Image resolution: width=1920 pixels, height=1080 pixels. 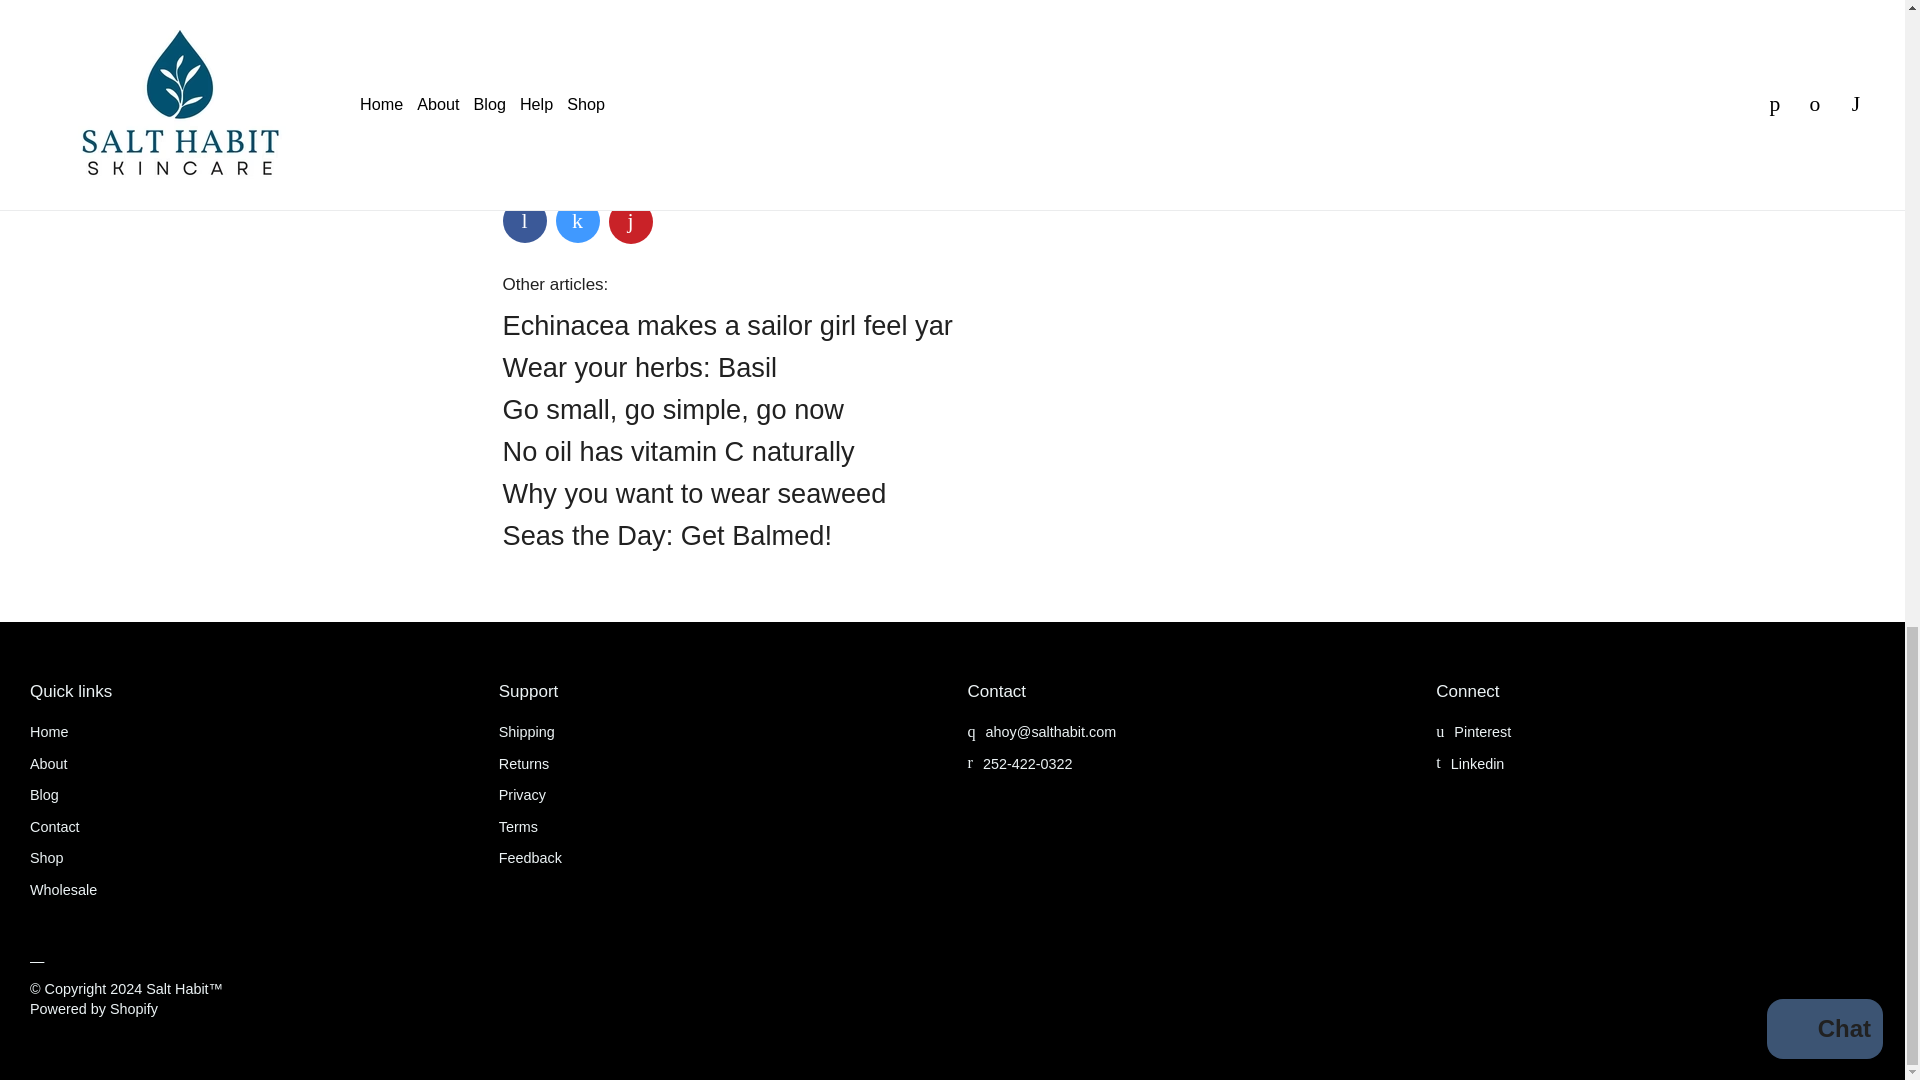 What do you see at coordinates (666, 534) in the screenshot?
I see `Seas the Day: Get Balmed!` at bounding box center [666, 534].